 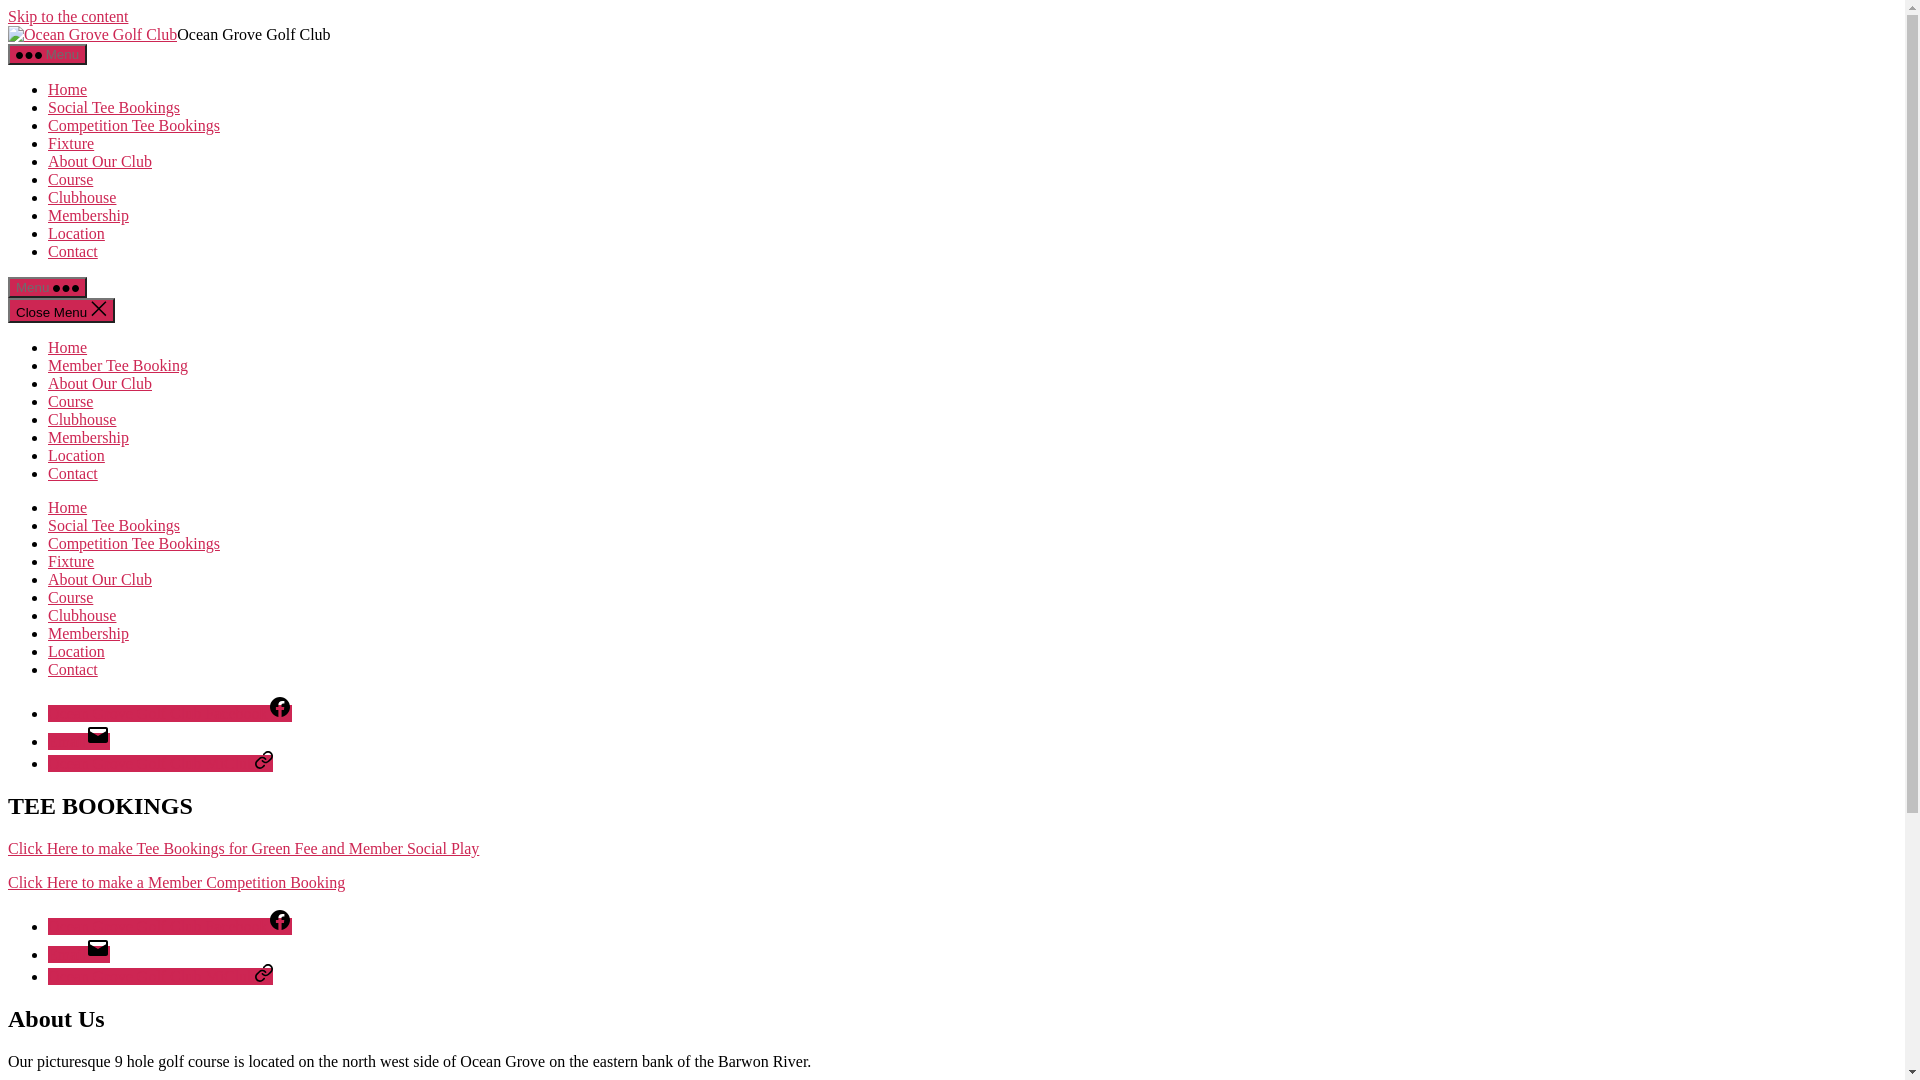 I want to click on Location, so click(x=76, y=234).